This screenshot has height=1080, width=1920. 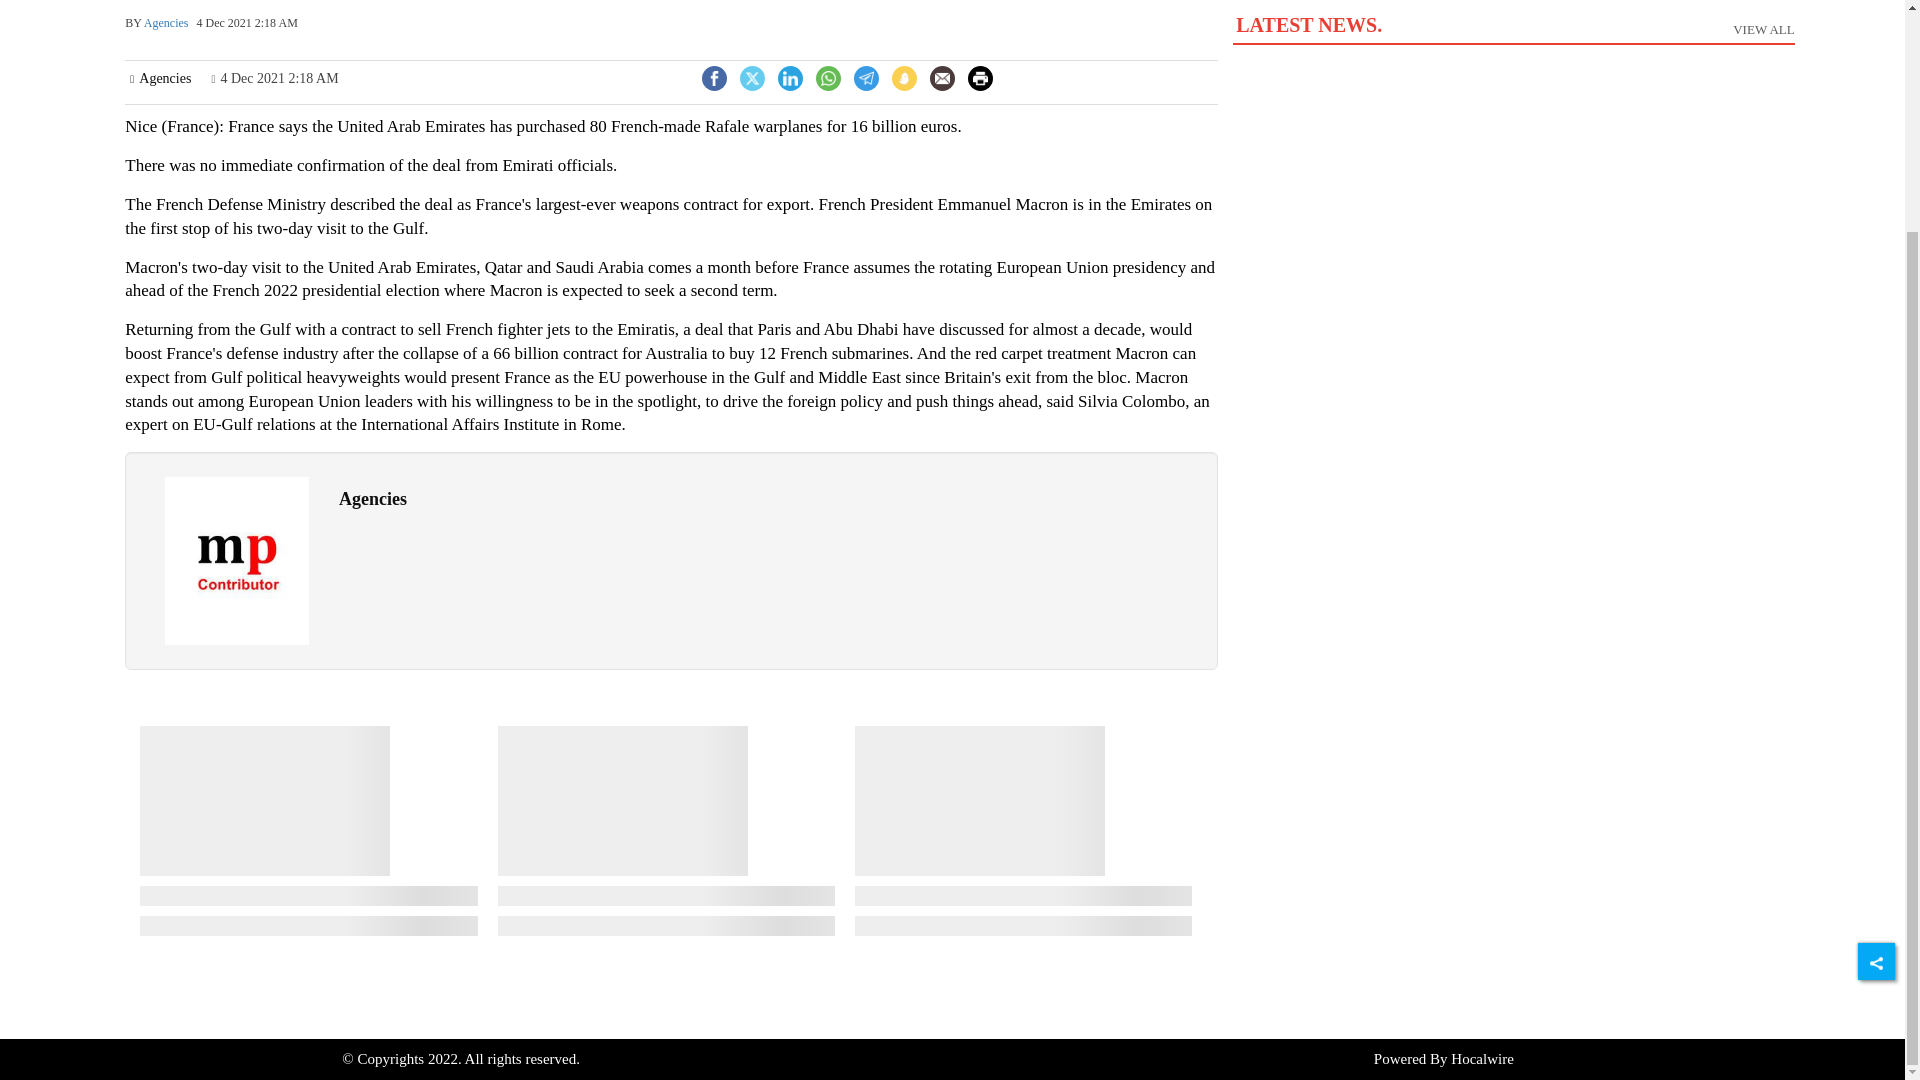 What do you see at coordinates (980, 76) in the screenshot?
I see `LinkedIn` at bounding box center [980, 76].